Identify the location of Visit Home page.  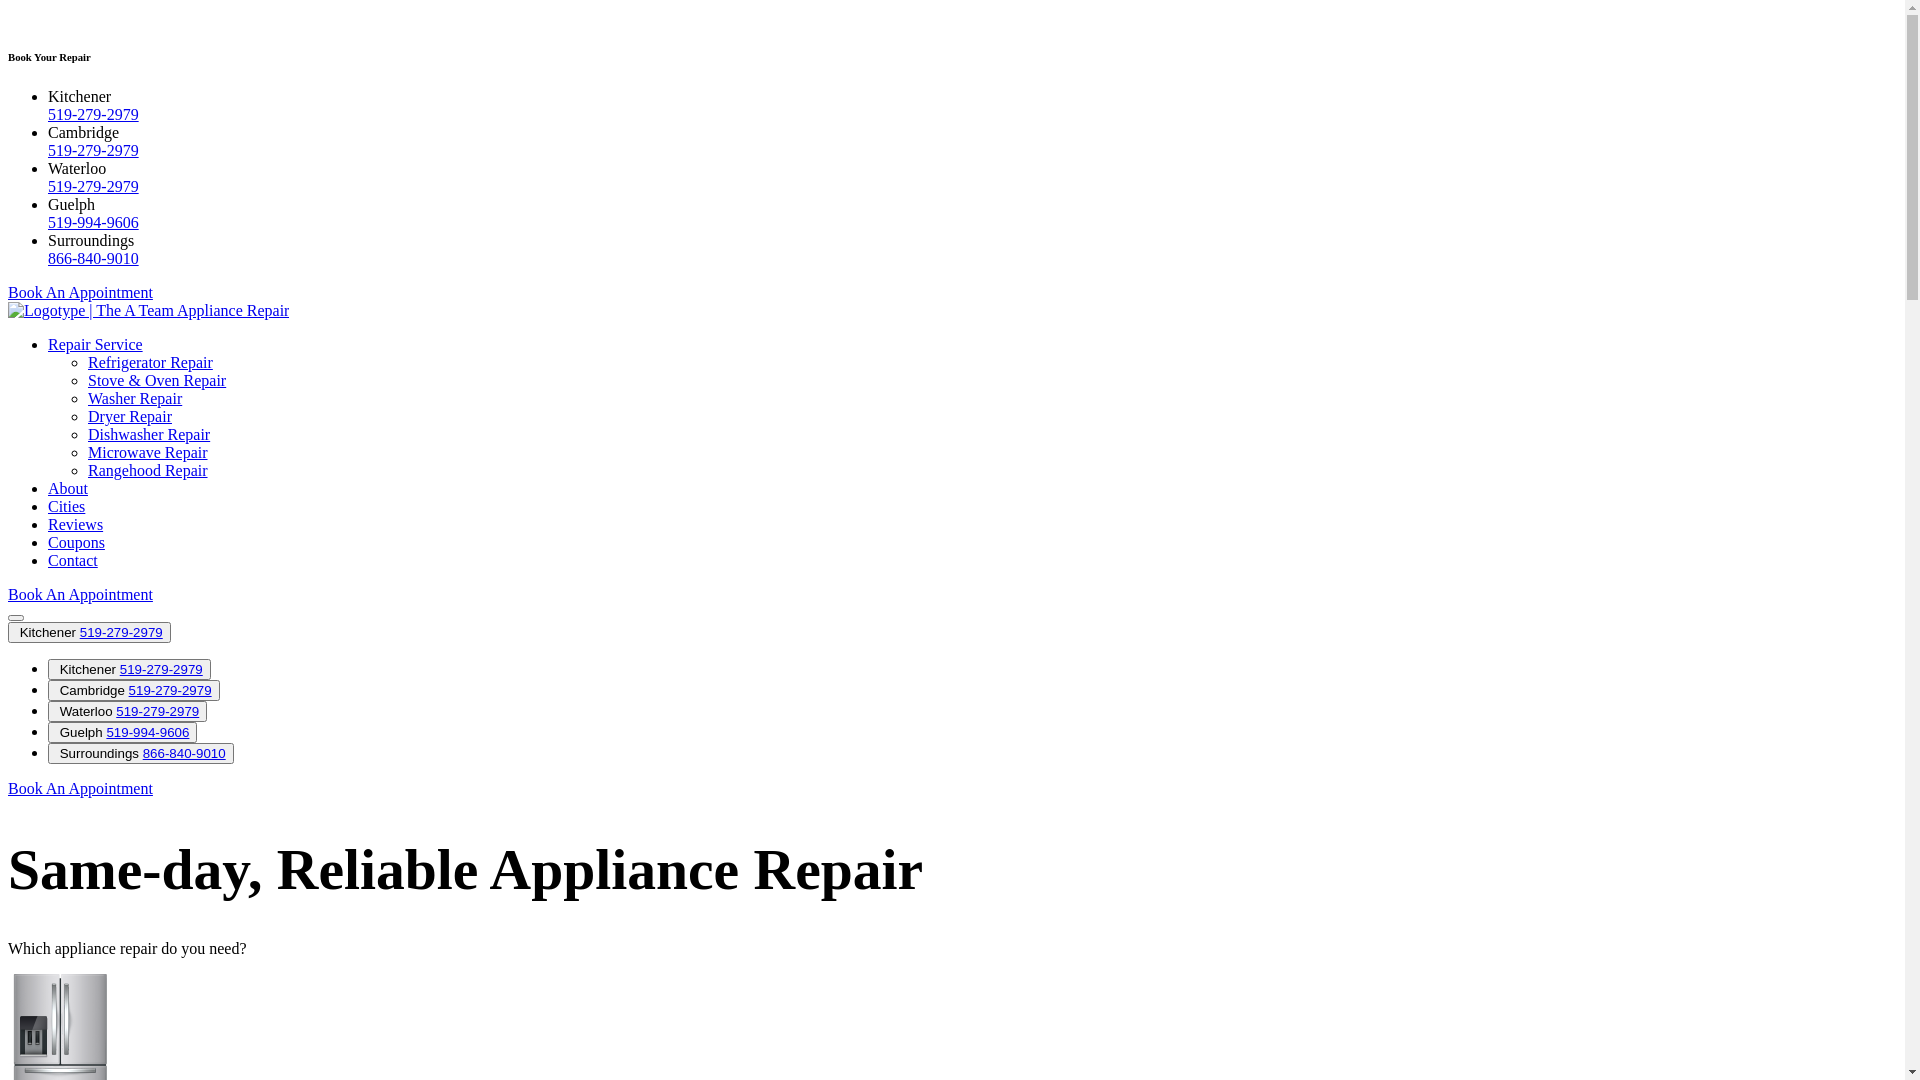
(148, 310).